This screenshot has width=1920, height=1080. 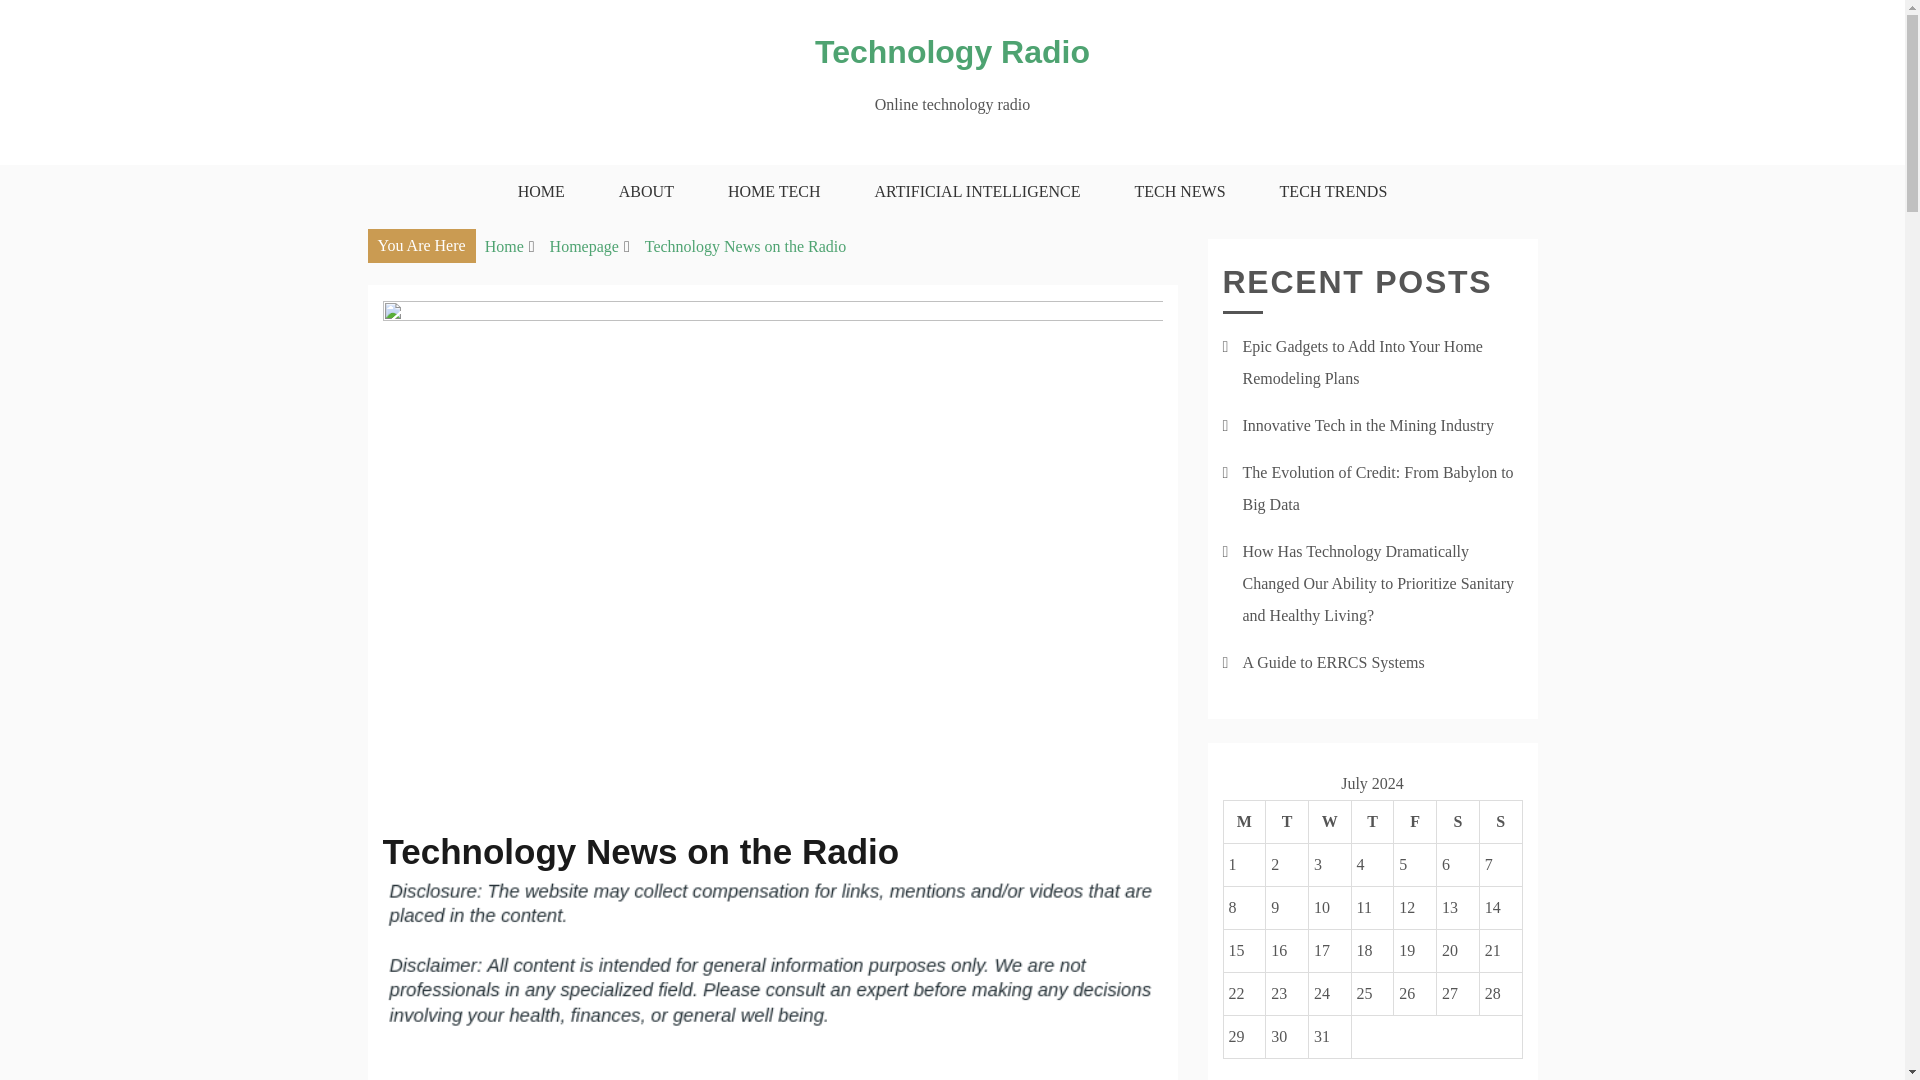 I want to click on Wednesday, so click(x=1329, y=822).